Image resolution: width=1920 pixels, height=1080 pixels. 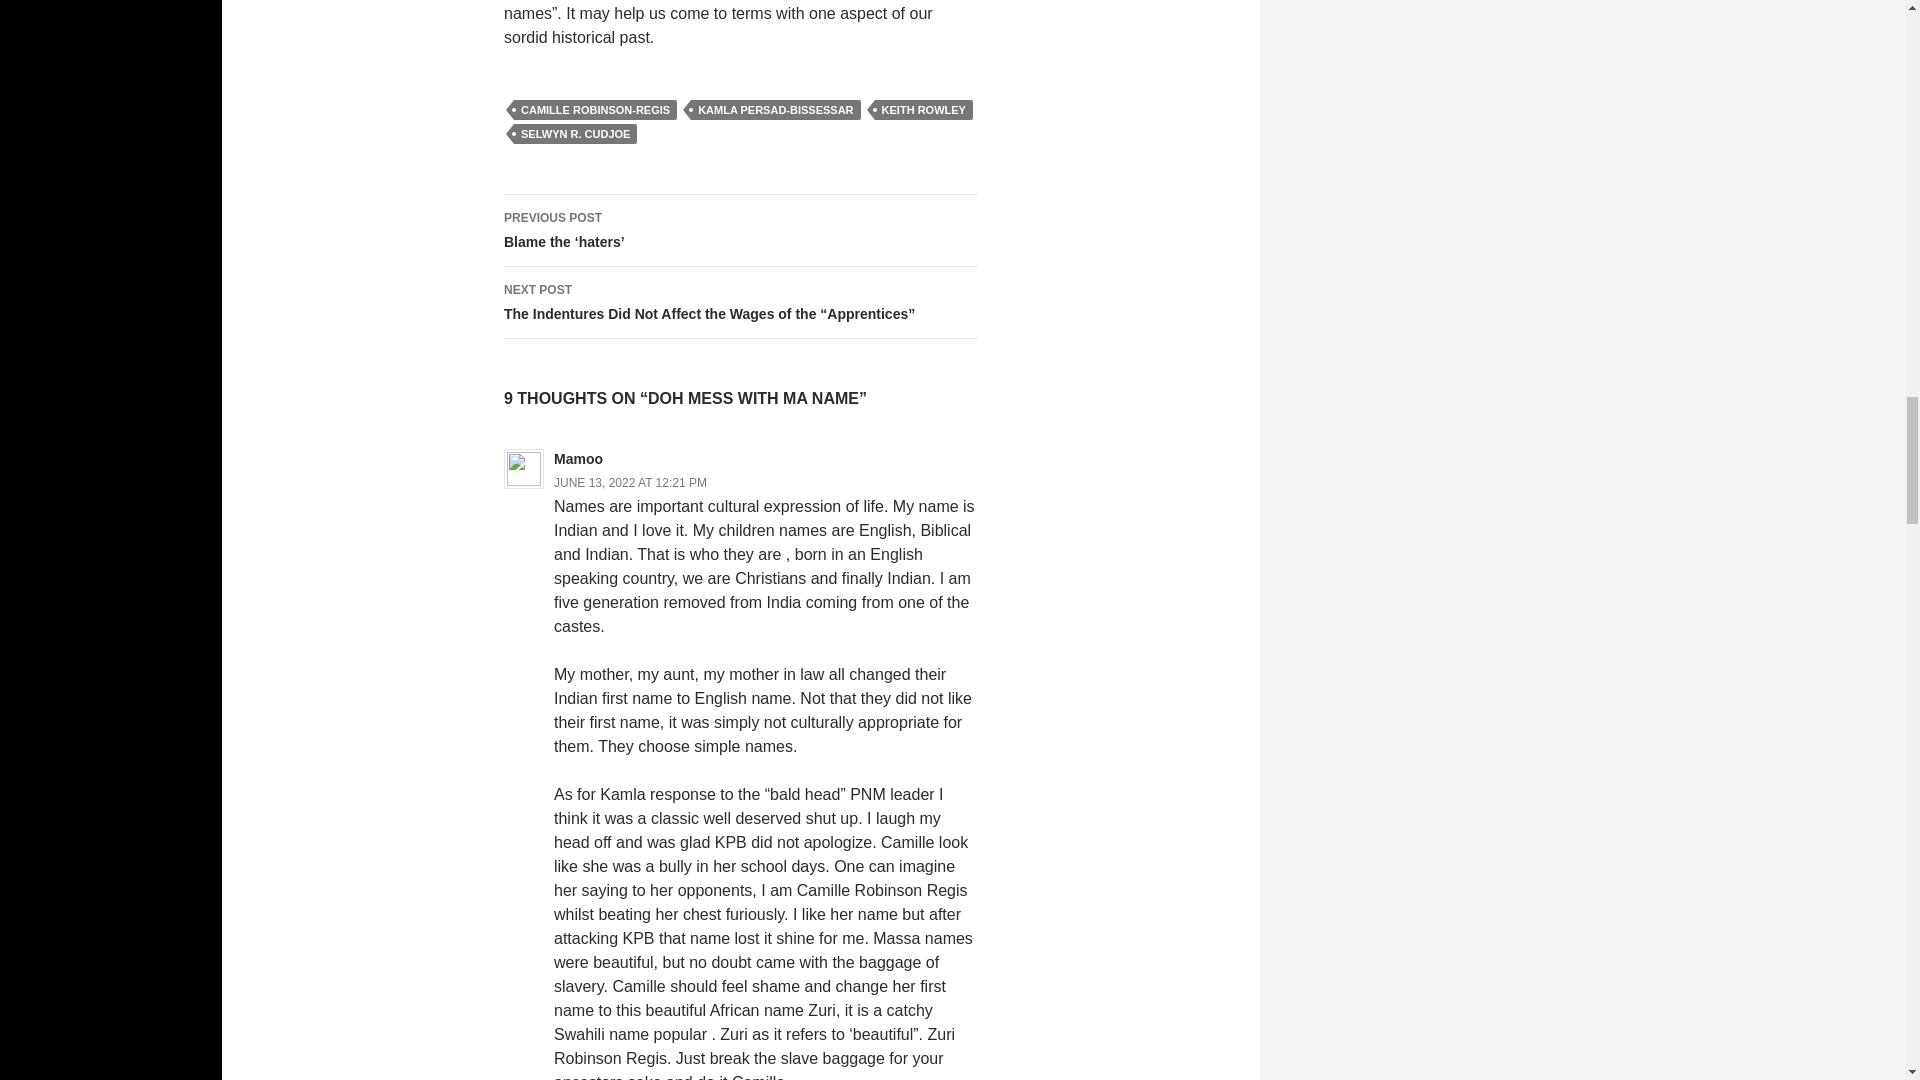 What do you see at coordinates (924, 110) in the screenshot?
I see `KEITH ROWLEY` at bounding box center [924, 110].